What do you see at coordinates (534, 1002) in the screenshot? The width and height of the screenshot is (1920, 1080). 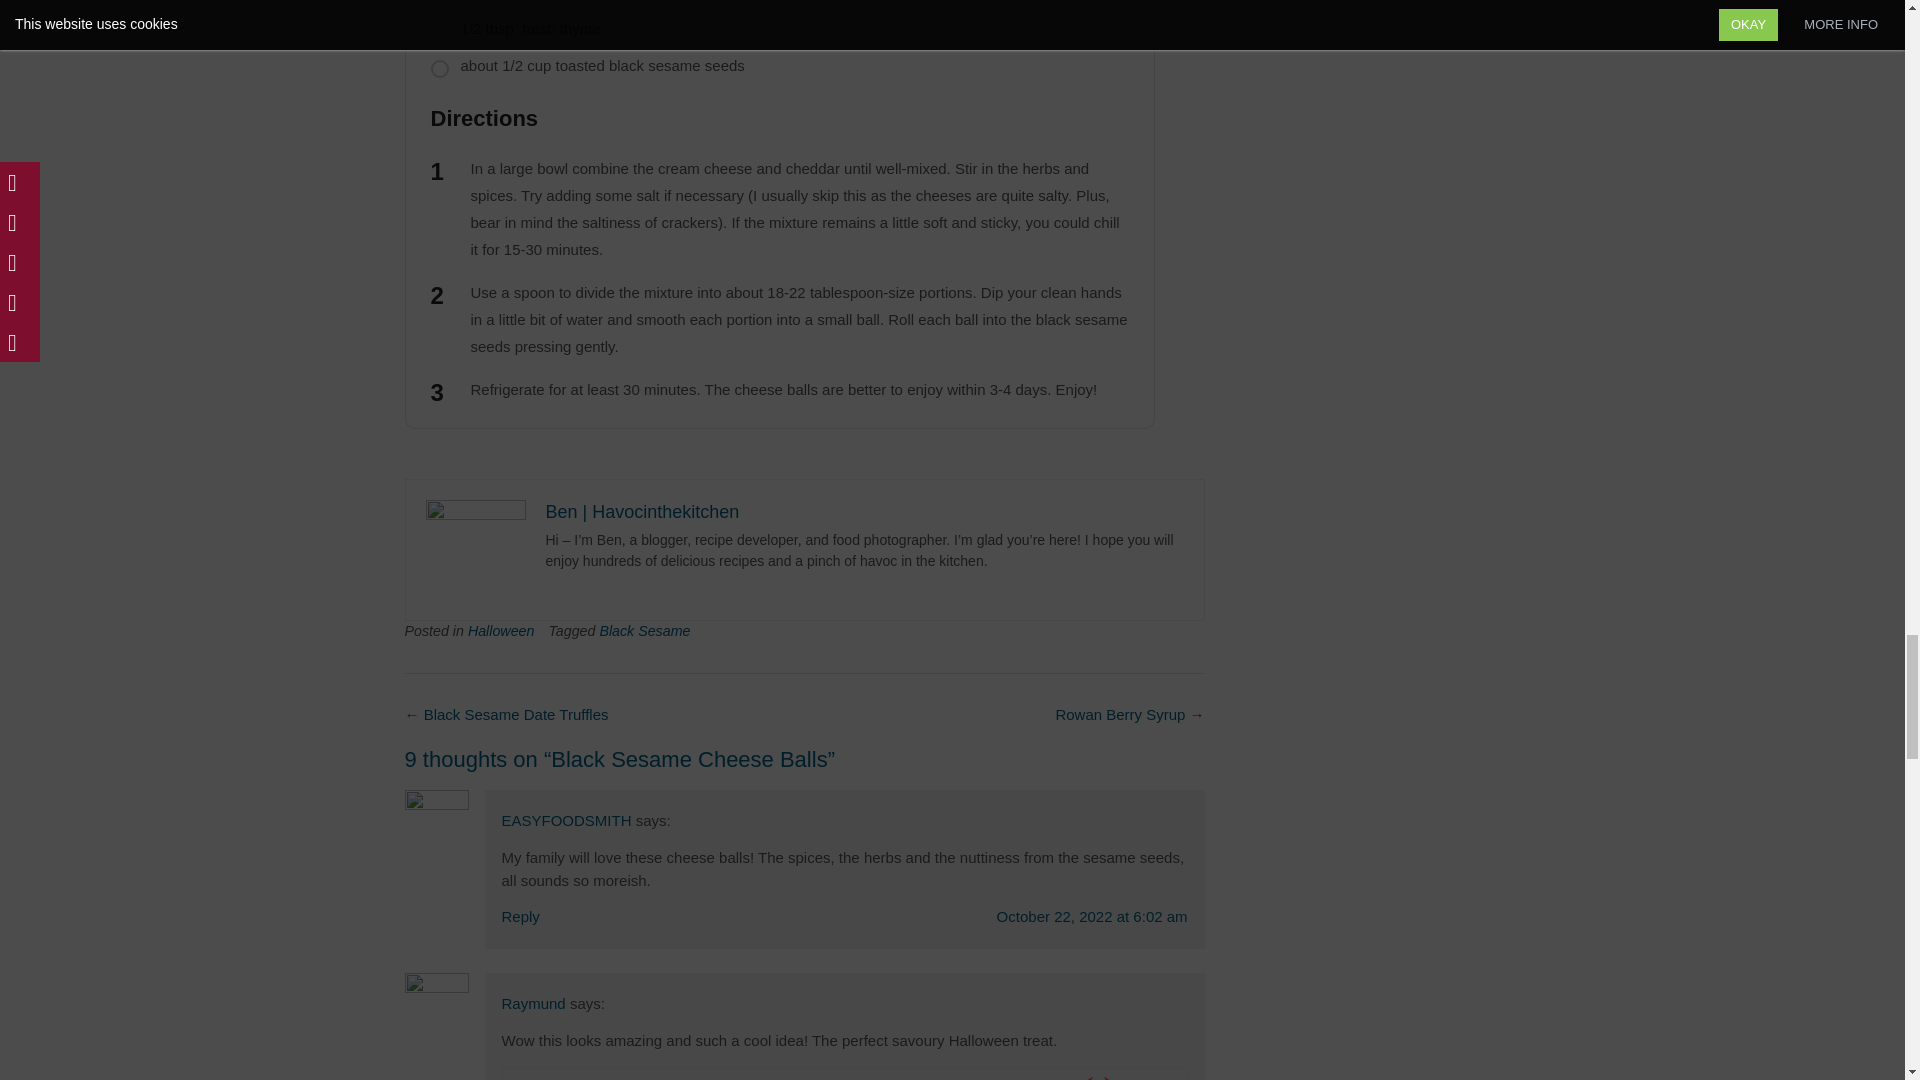 I see `Raymund` at bounding box center [534, 1002].